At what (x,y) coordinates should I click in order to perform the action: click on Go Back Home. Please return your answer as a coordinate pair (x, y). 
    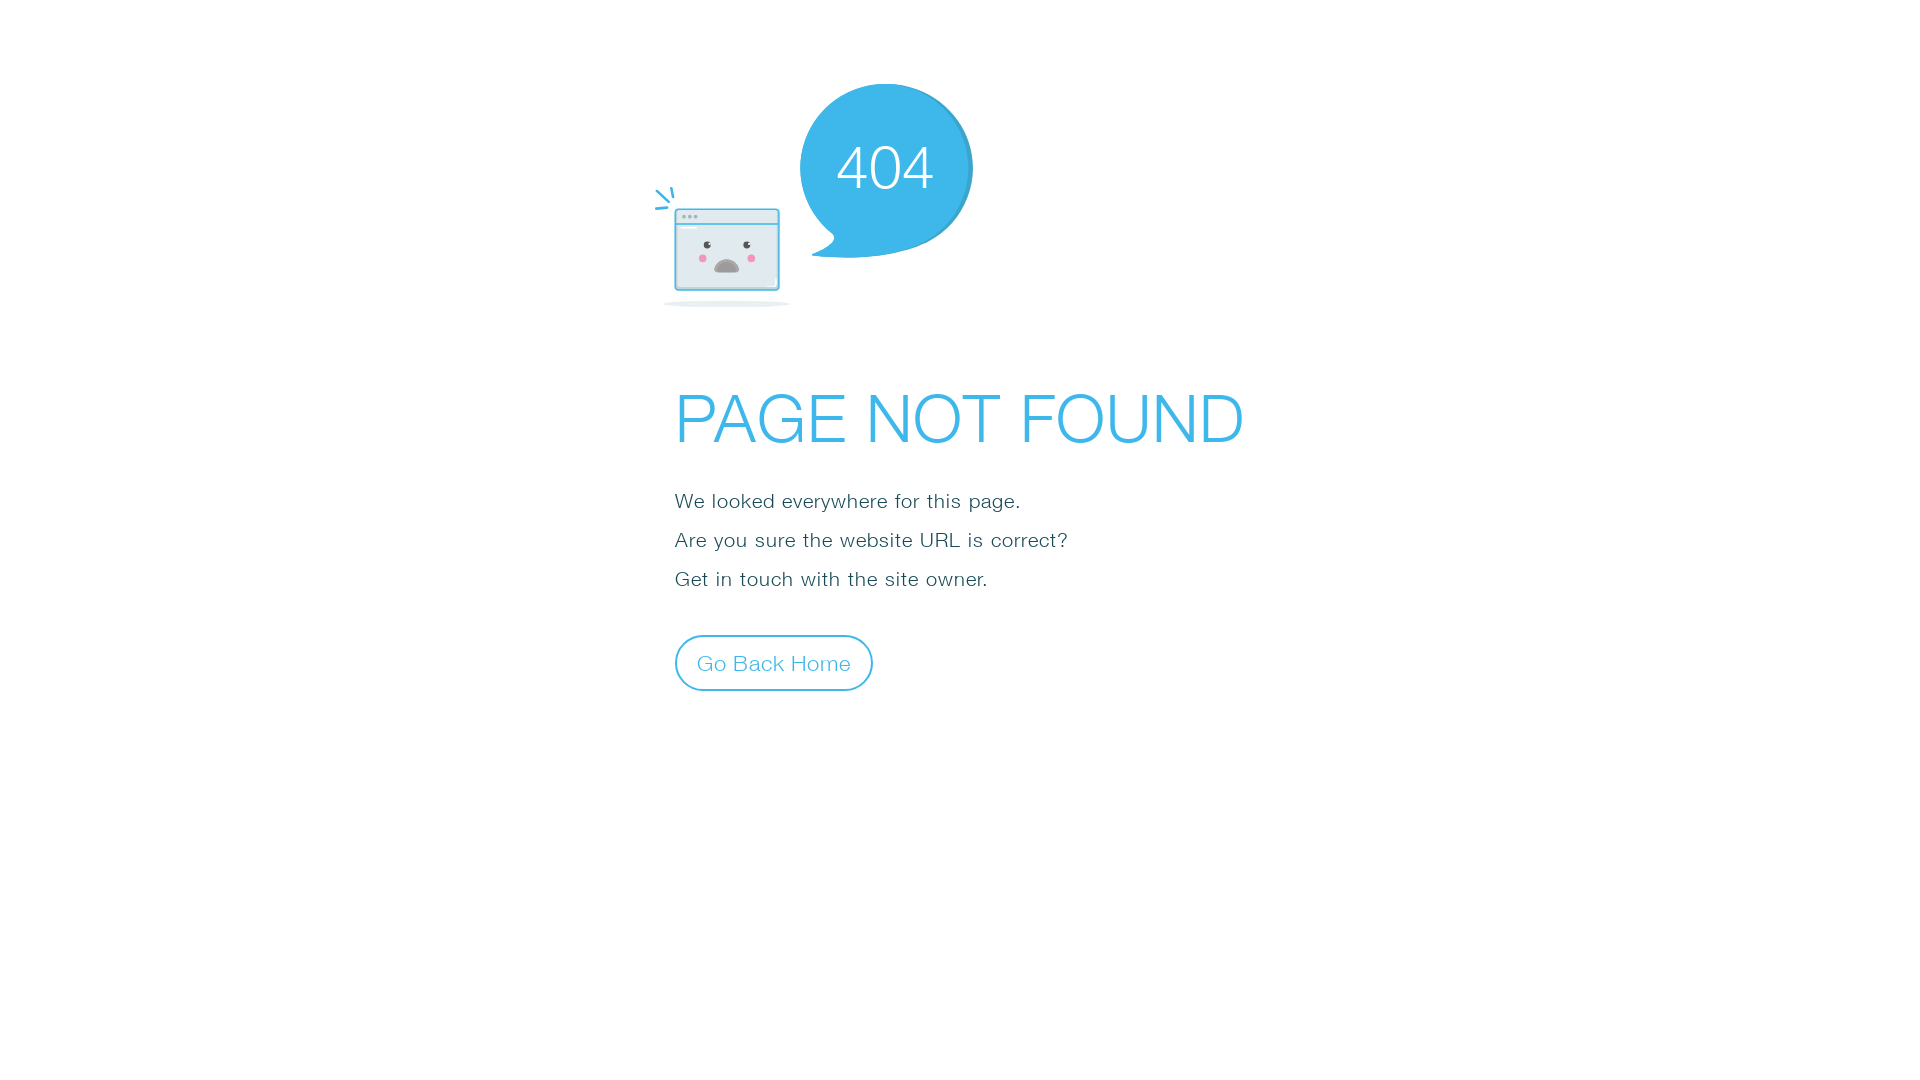
    Looking at the image, I should click on (774, 662).